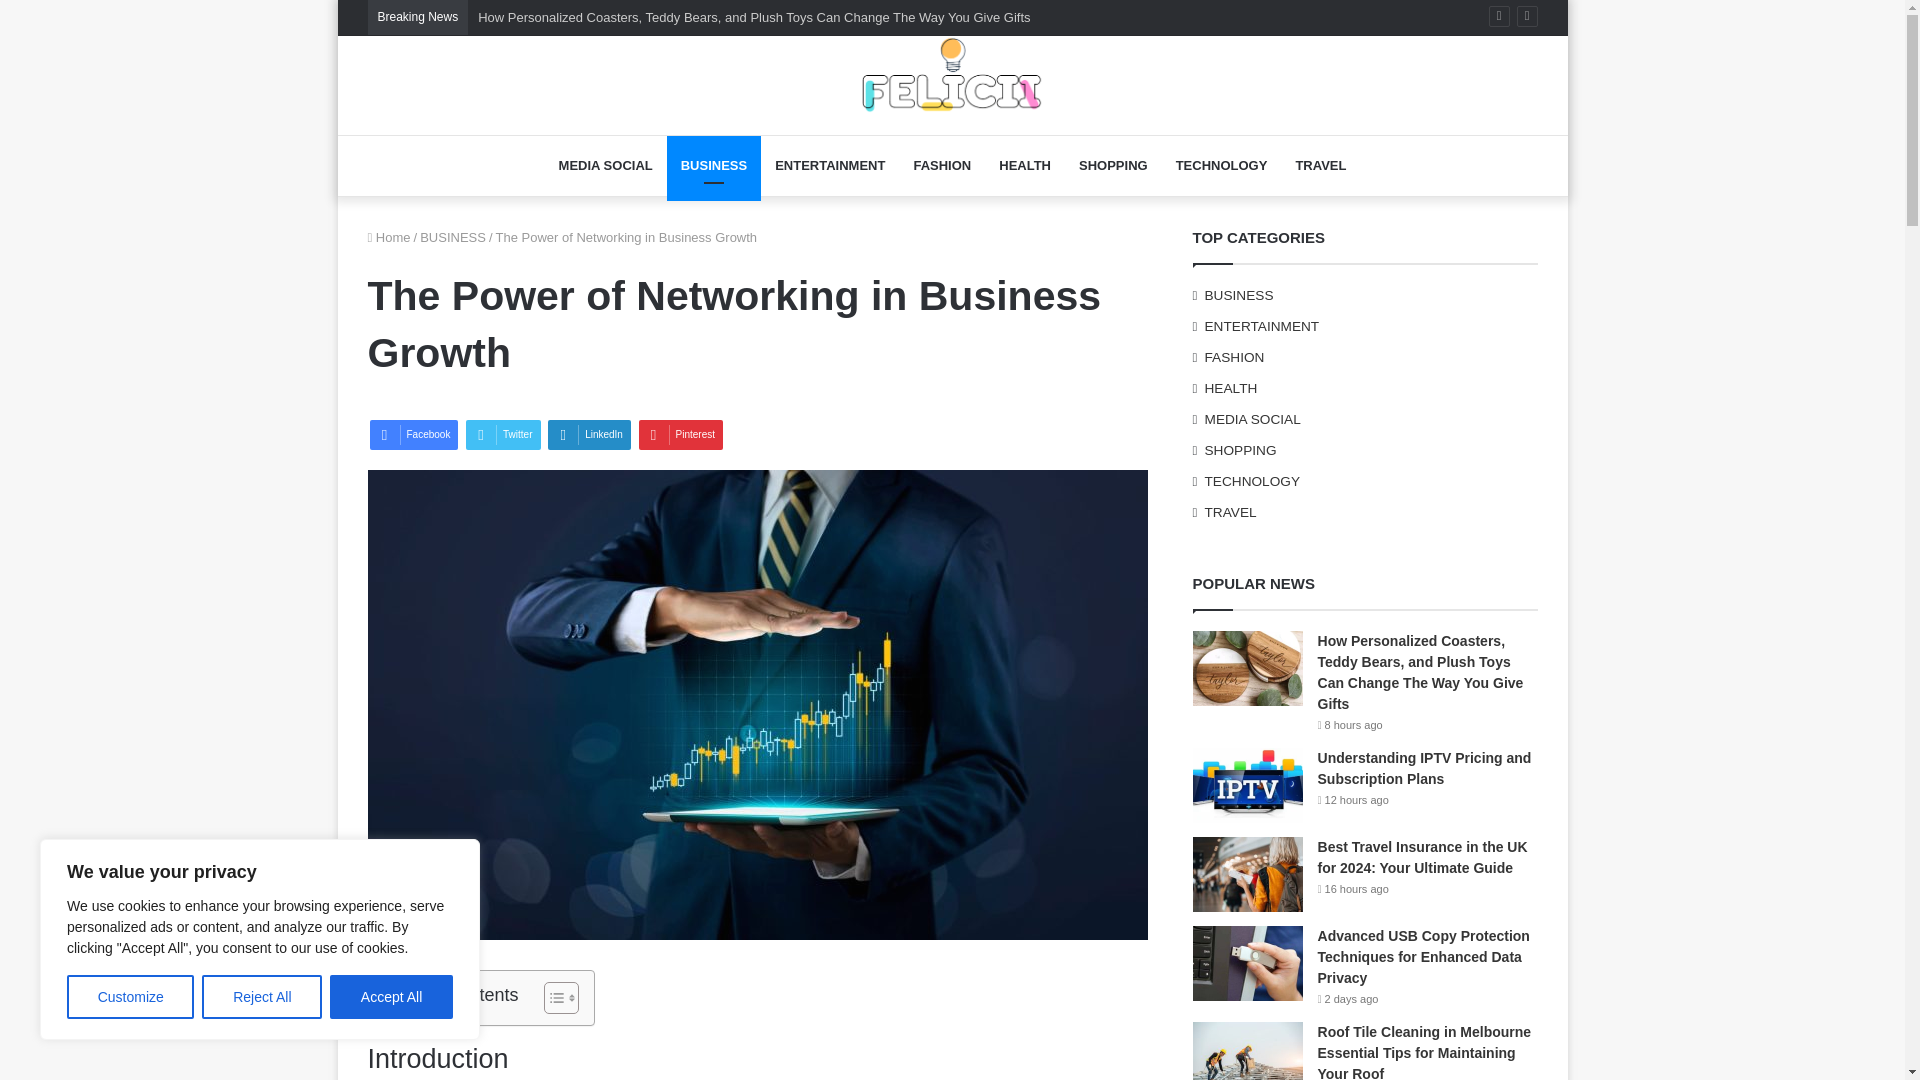 The width and height of the screenshot is (1920, 1080). What do you see at coordinates (392, 997) in the screenshot?
I see `Accept All` at bounding box center [392, 997].